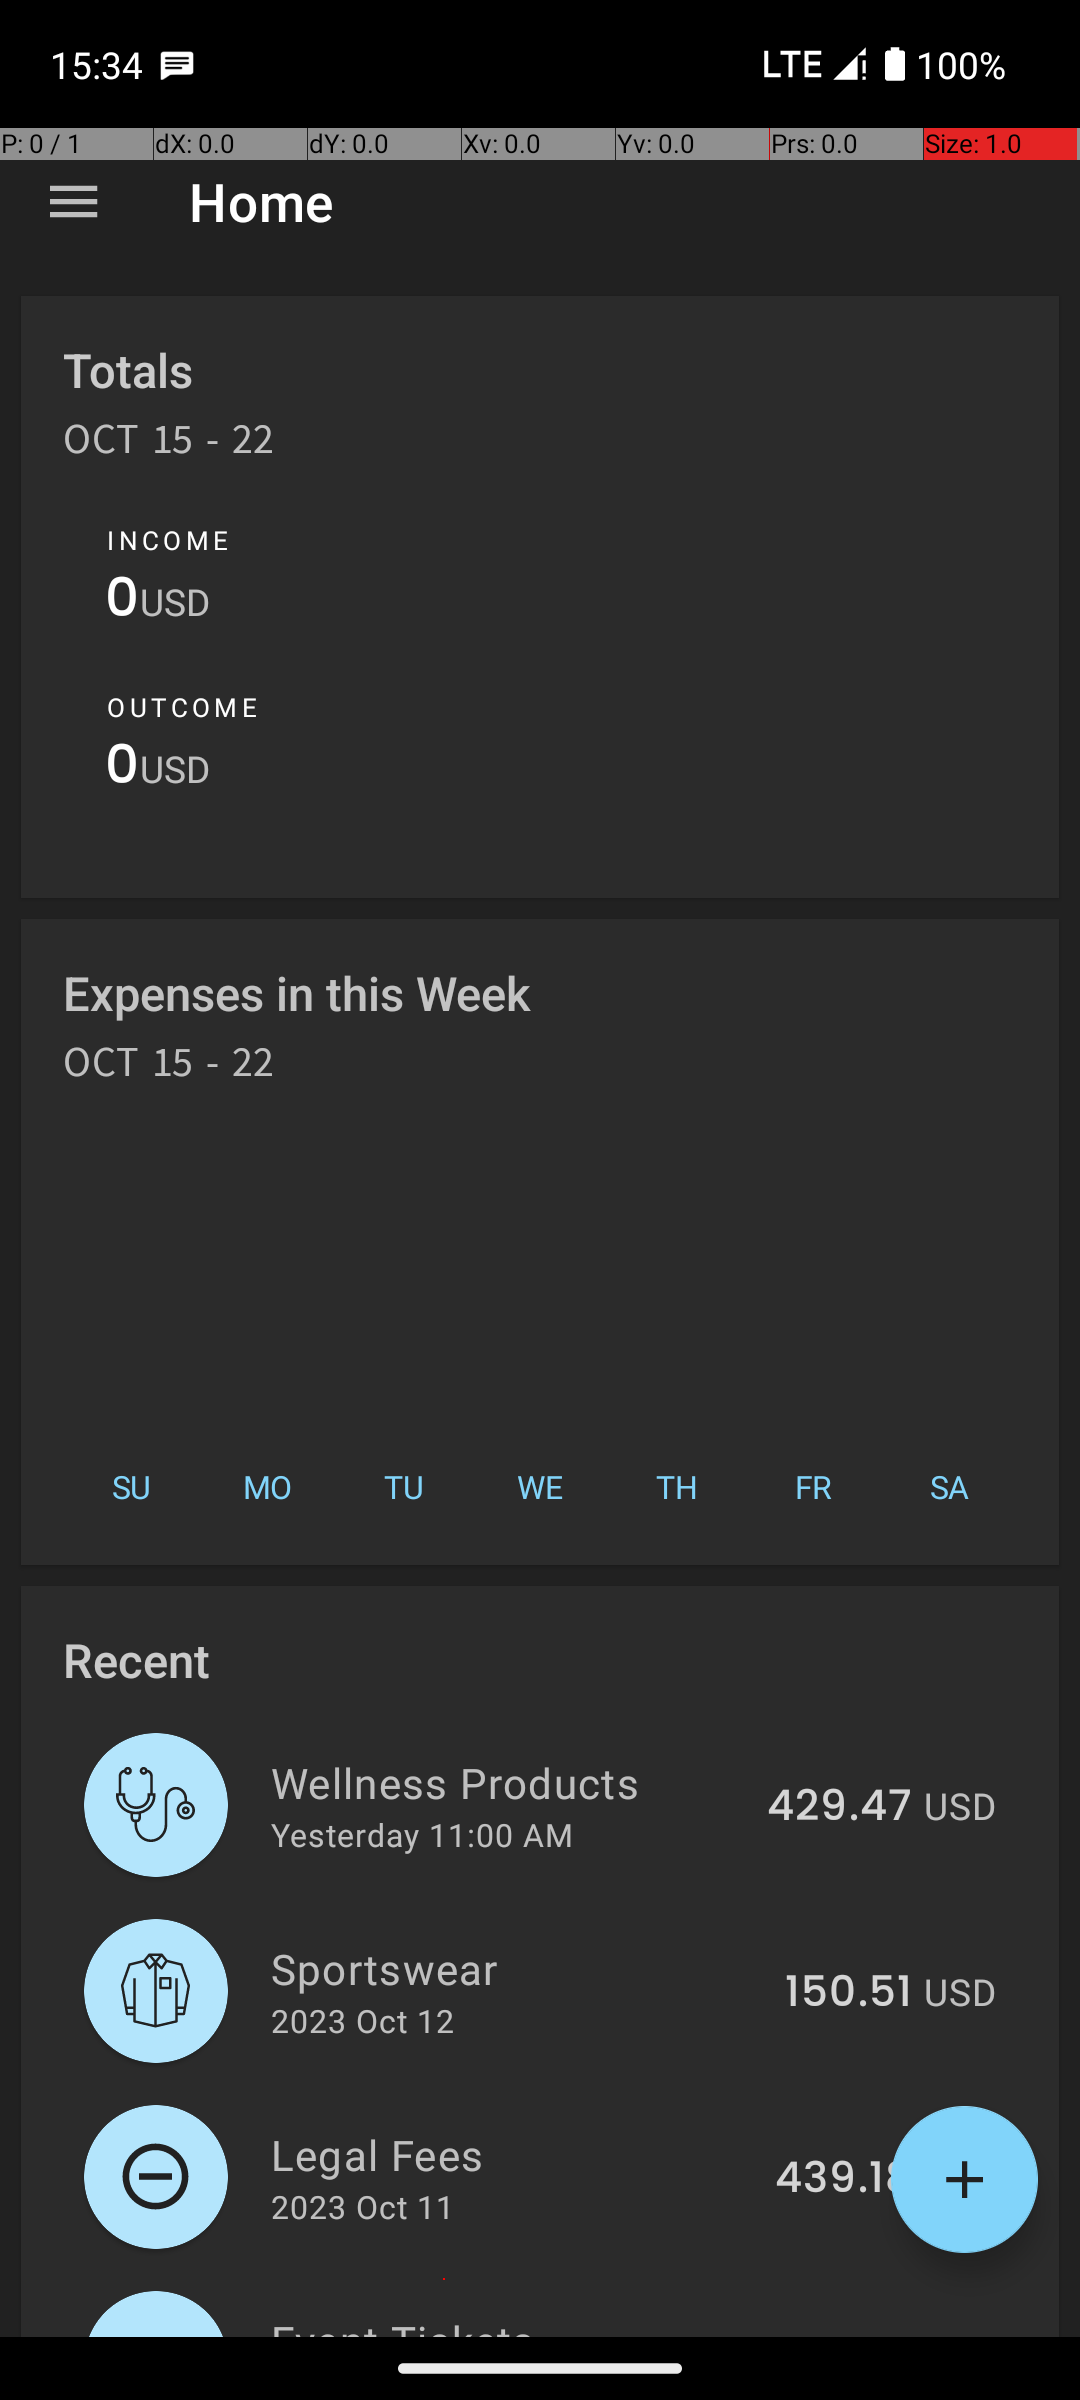  What do you see at coordinates (844, 2179) in the screenshot?
I see `439.18` at bounding box center [844, 2179].